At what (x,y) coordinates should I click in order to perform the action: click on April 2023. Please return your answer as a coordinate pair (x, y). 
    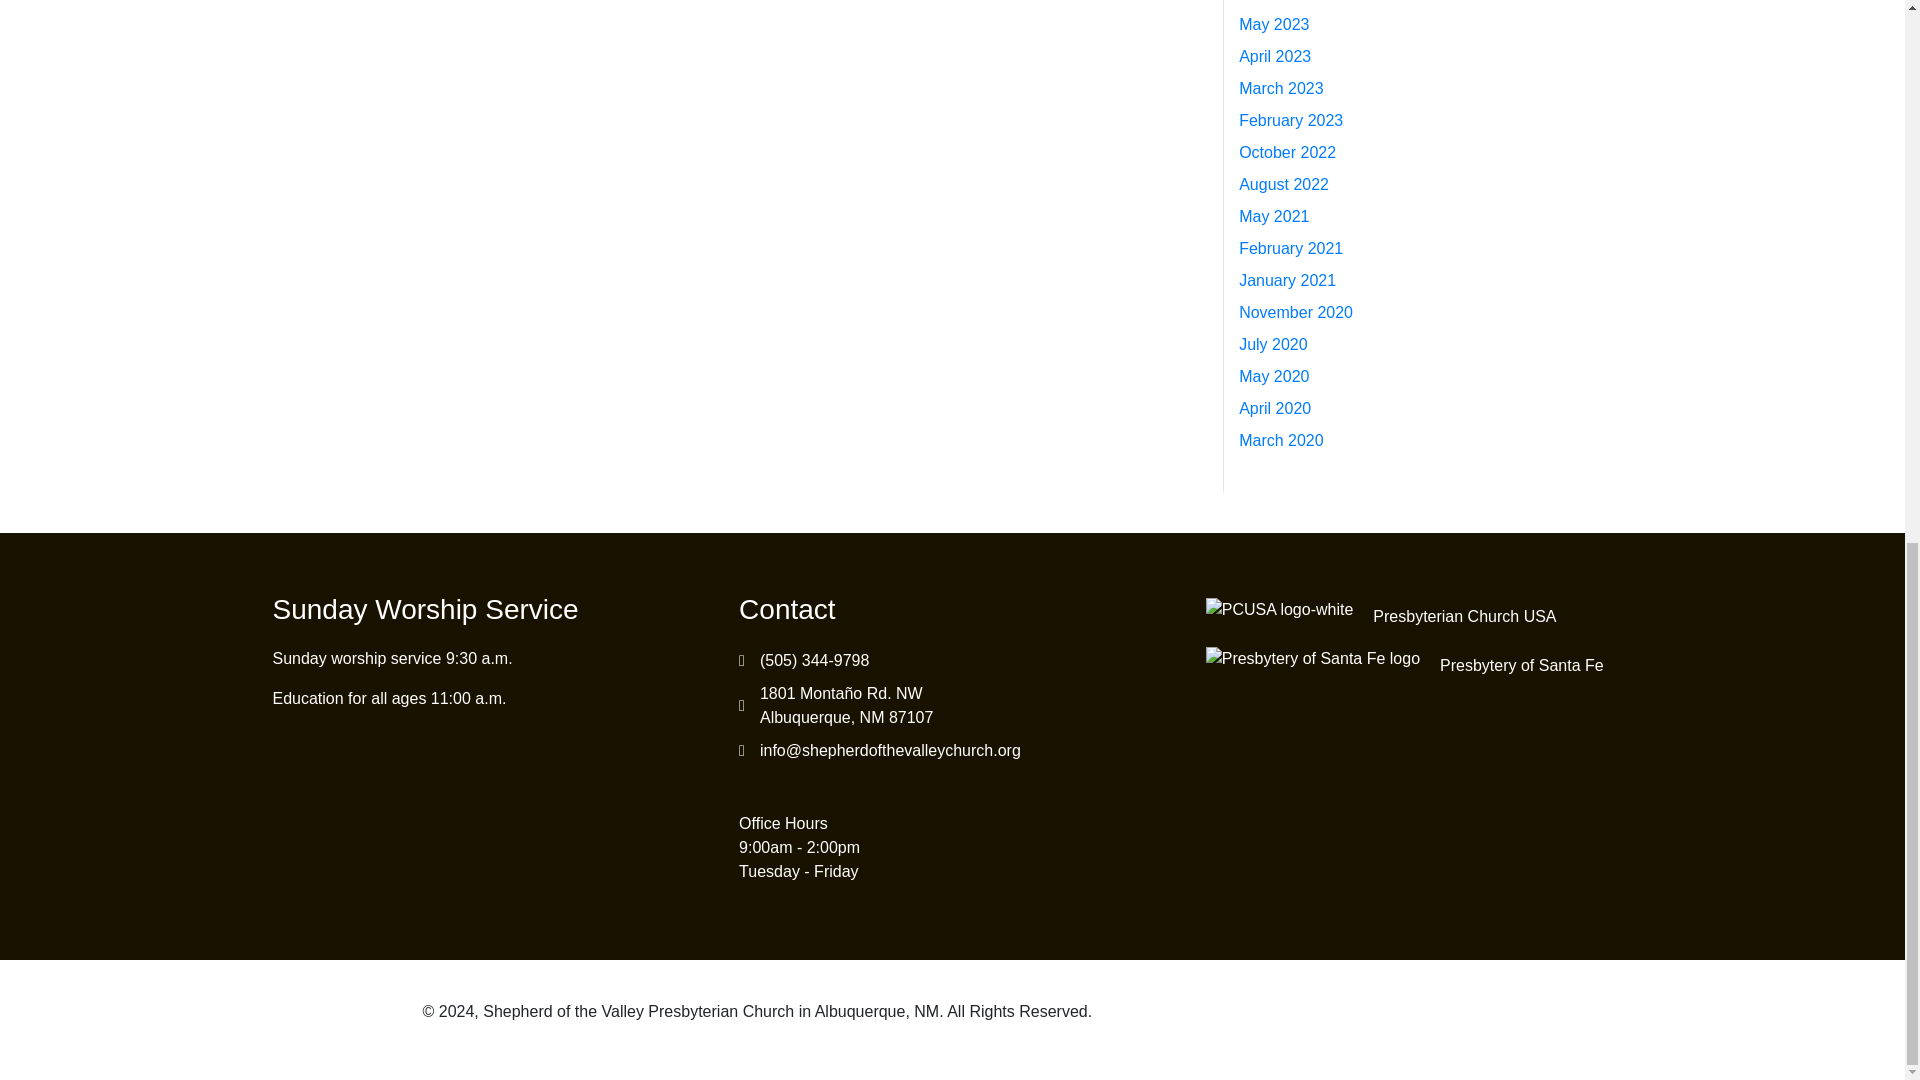
    Looking at the image, I should click on (1274, 56).